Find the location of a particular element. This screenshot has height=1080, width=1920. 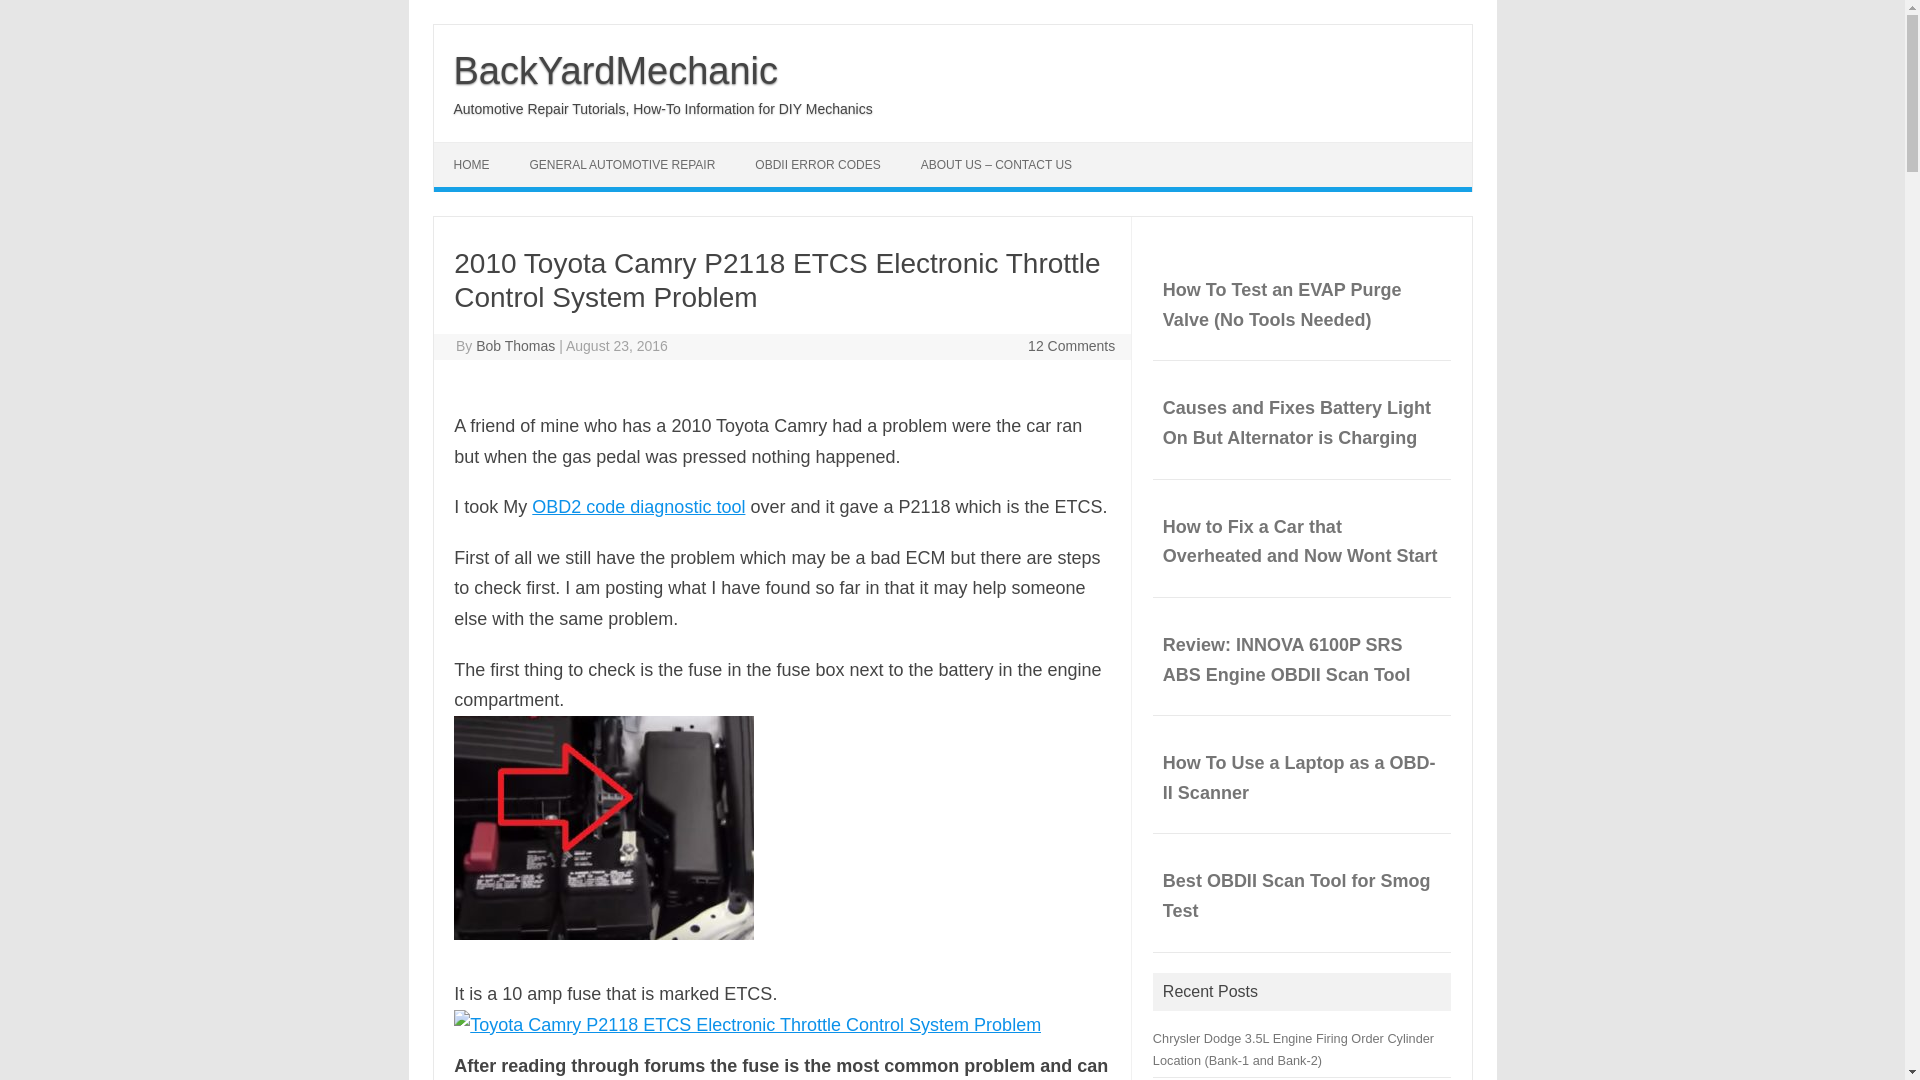

HOME is located at coordinates (472, 164).